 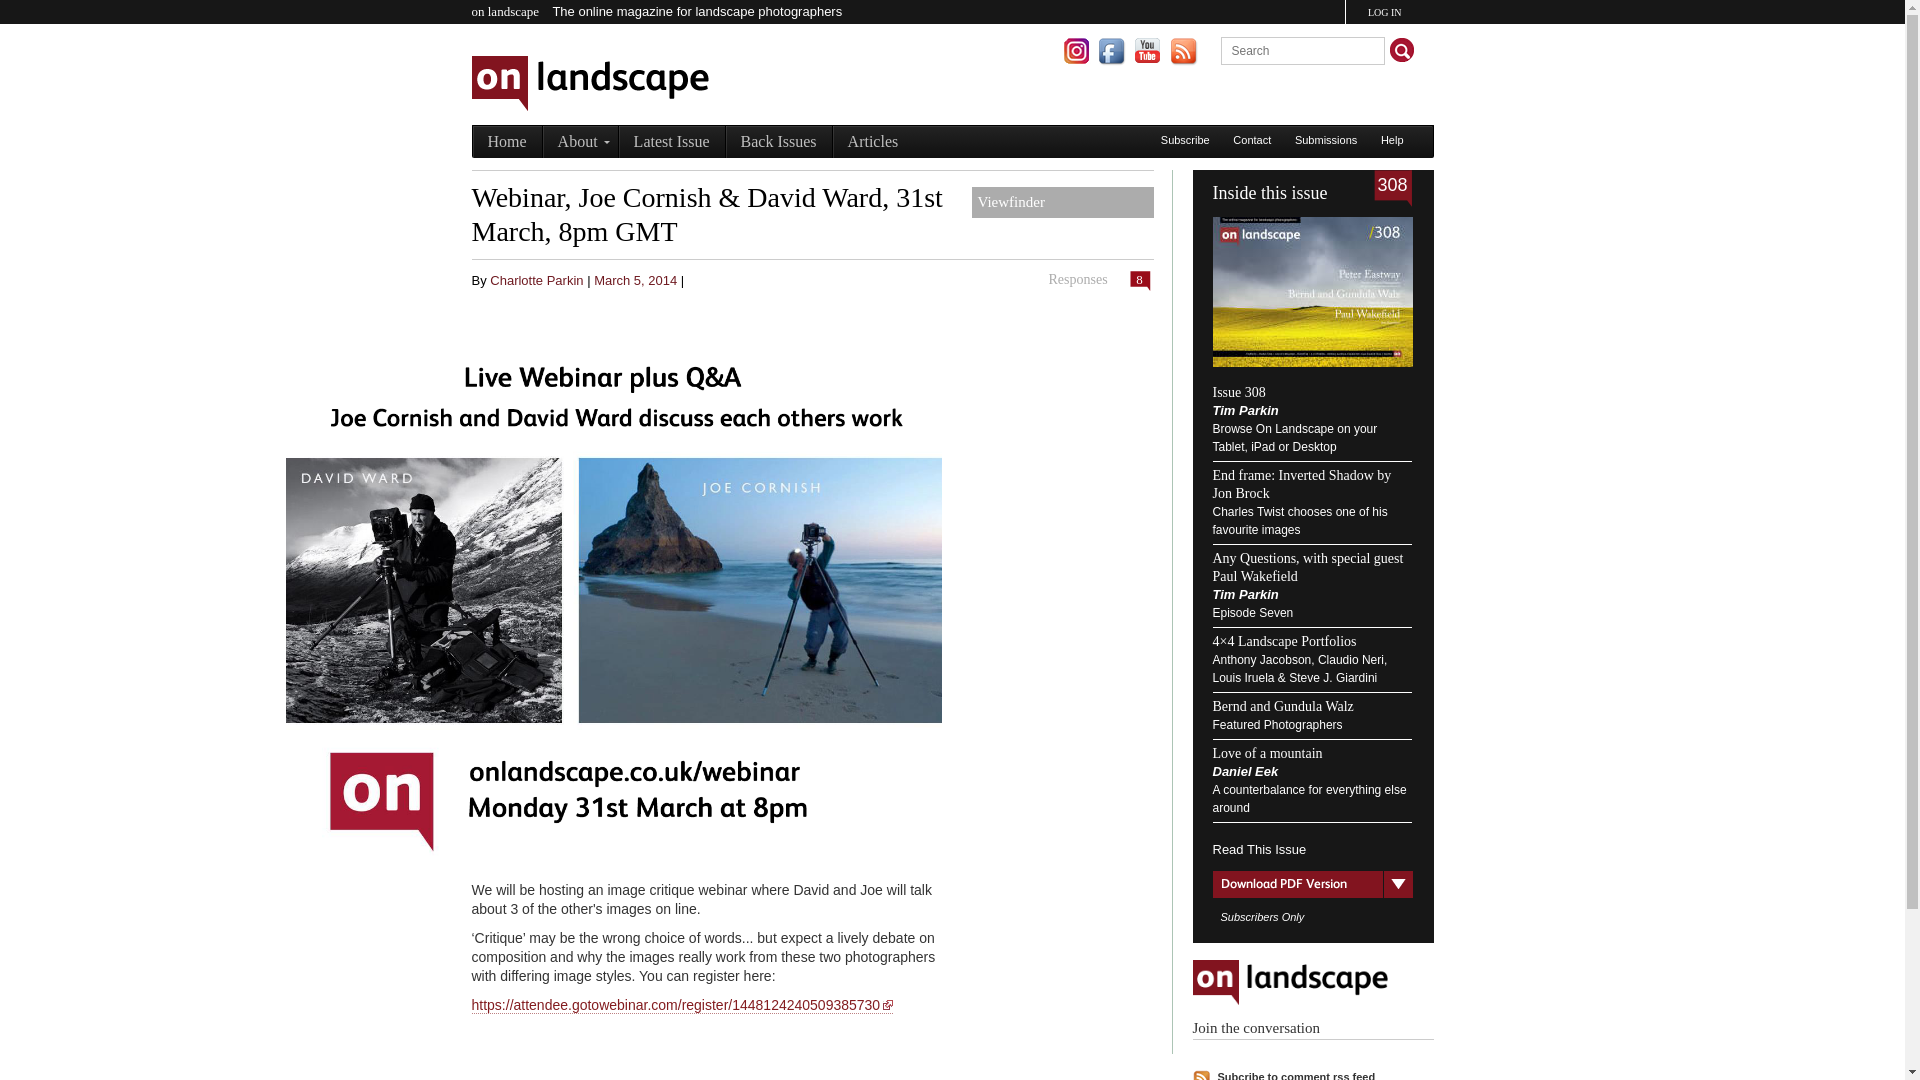 What do you see at coordinates (580, 142) in the screenshot?
I see `About` at bounding box center [580, 142].